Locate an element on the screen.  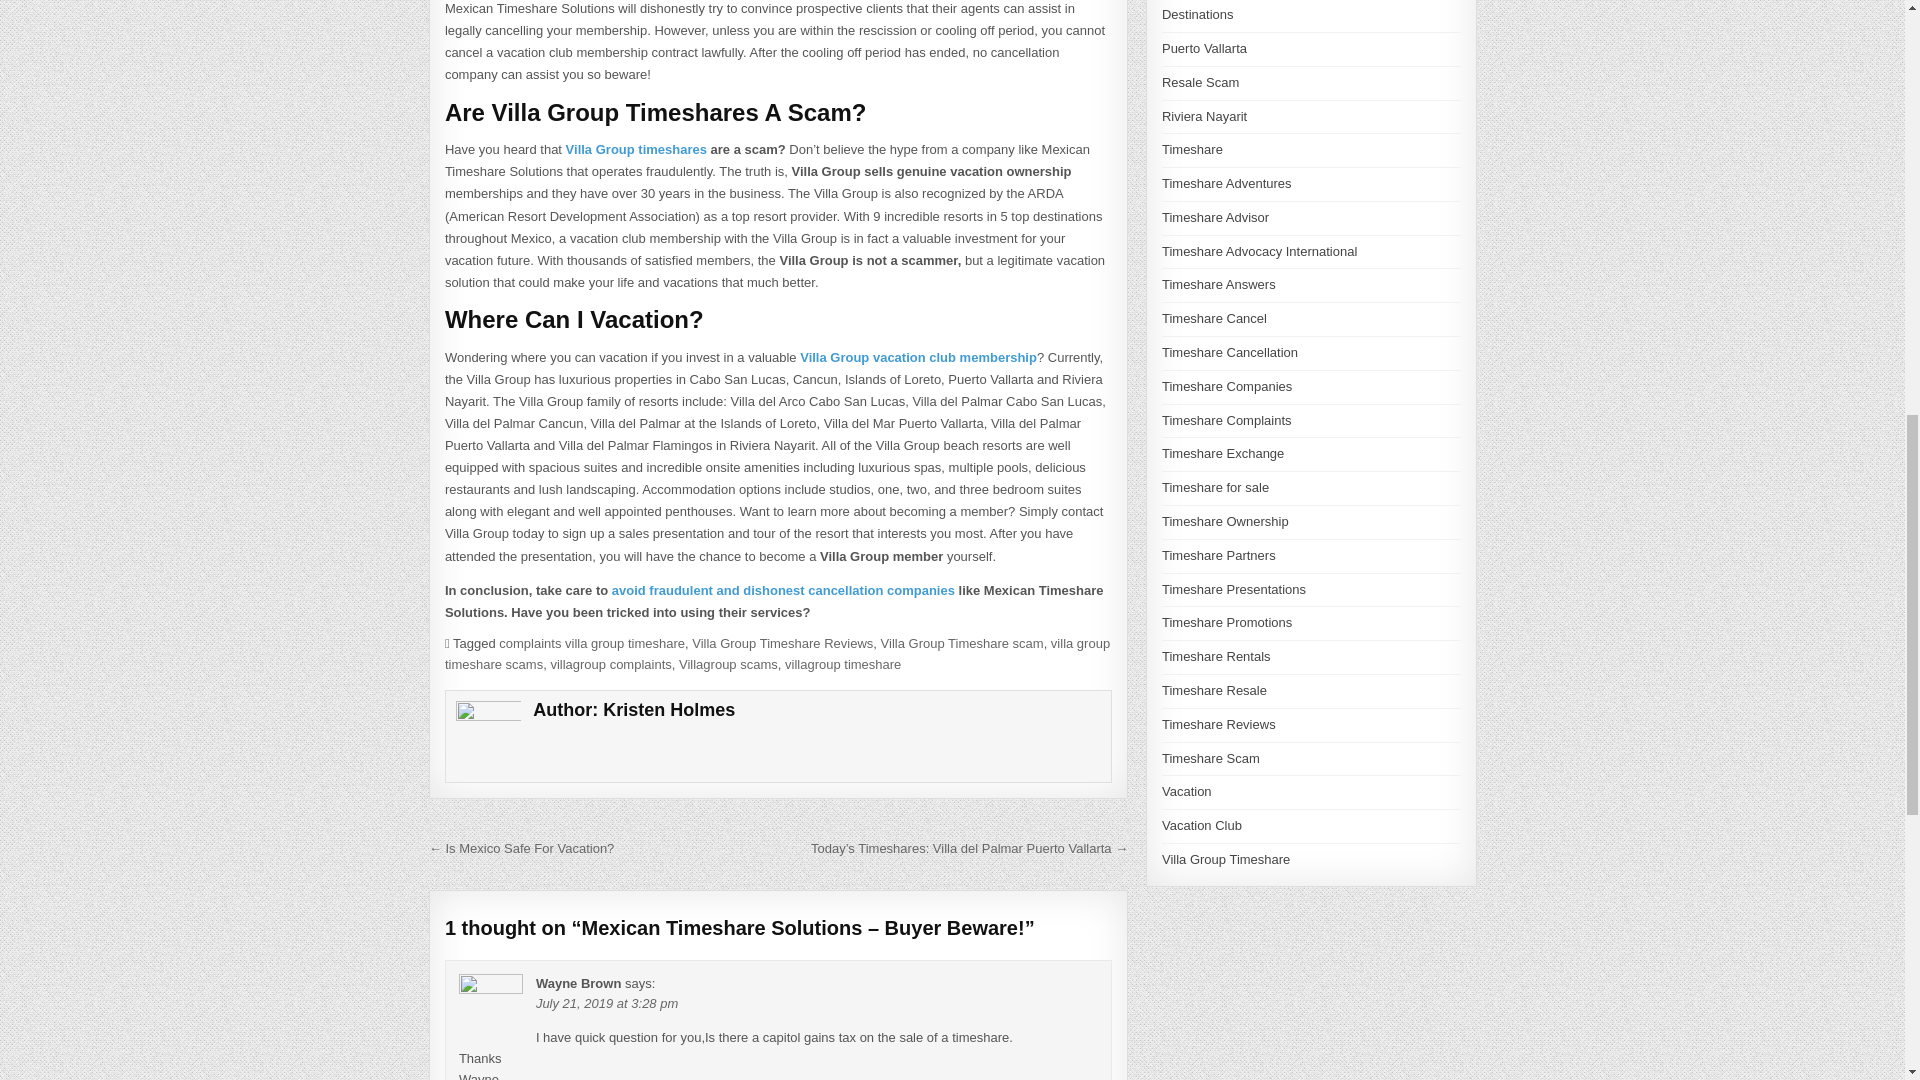
avoid fraudulent and dishonest cancellation companies is located at coordinates (783, 590).